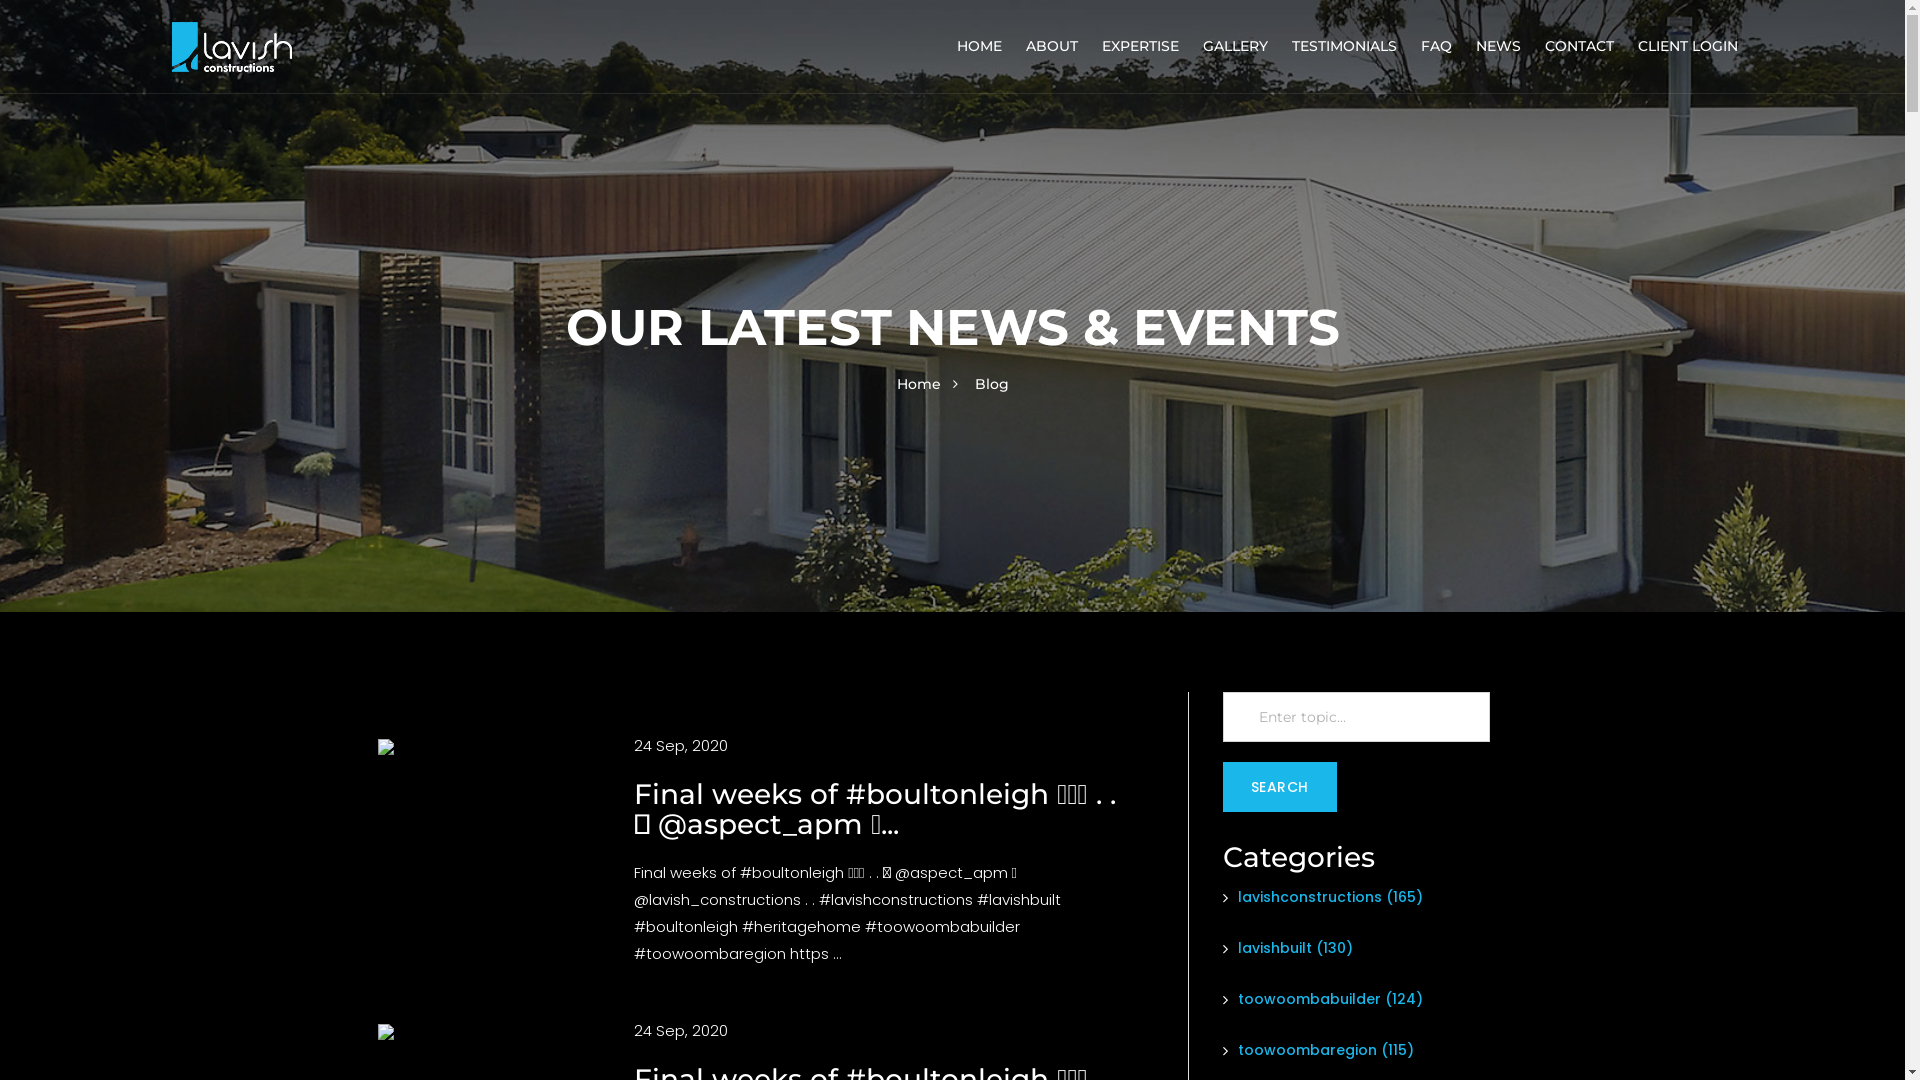 Image resolution: width=1920 pixels, height=1080 pixels. Describe the element at coordinates (1236, 46) in the screenshot. I see `GALLERY` at that location.